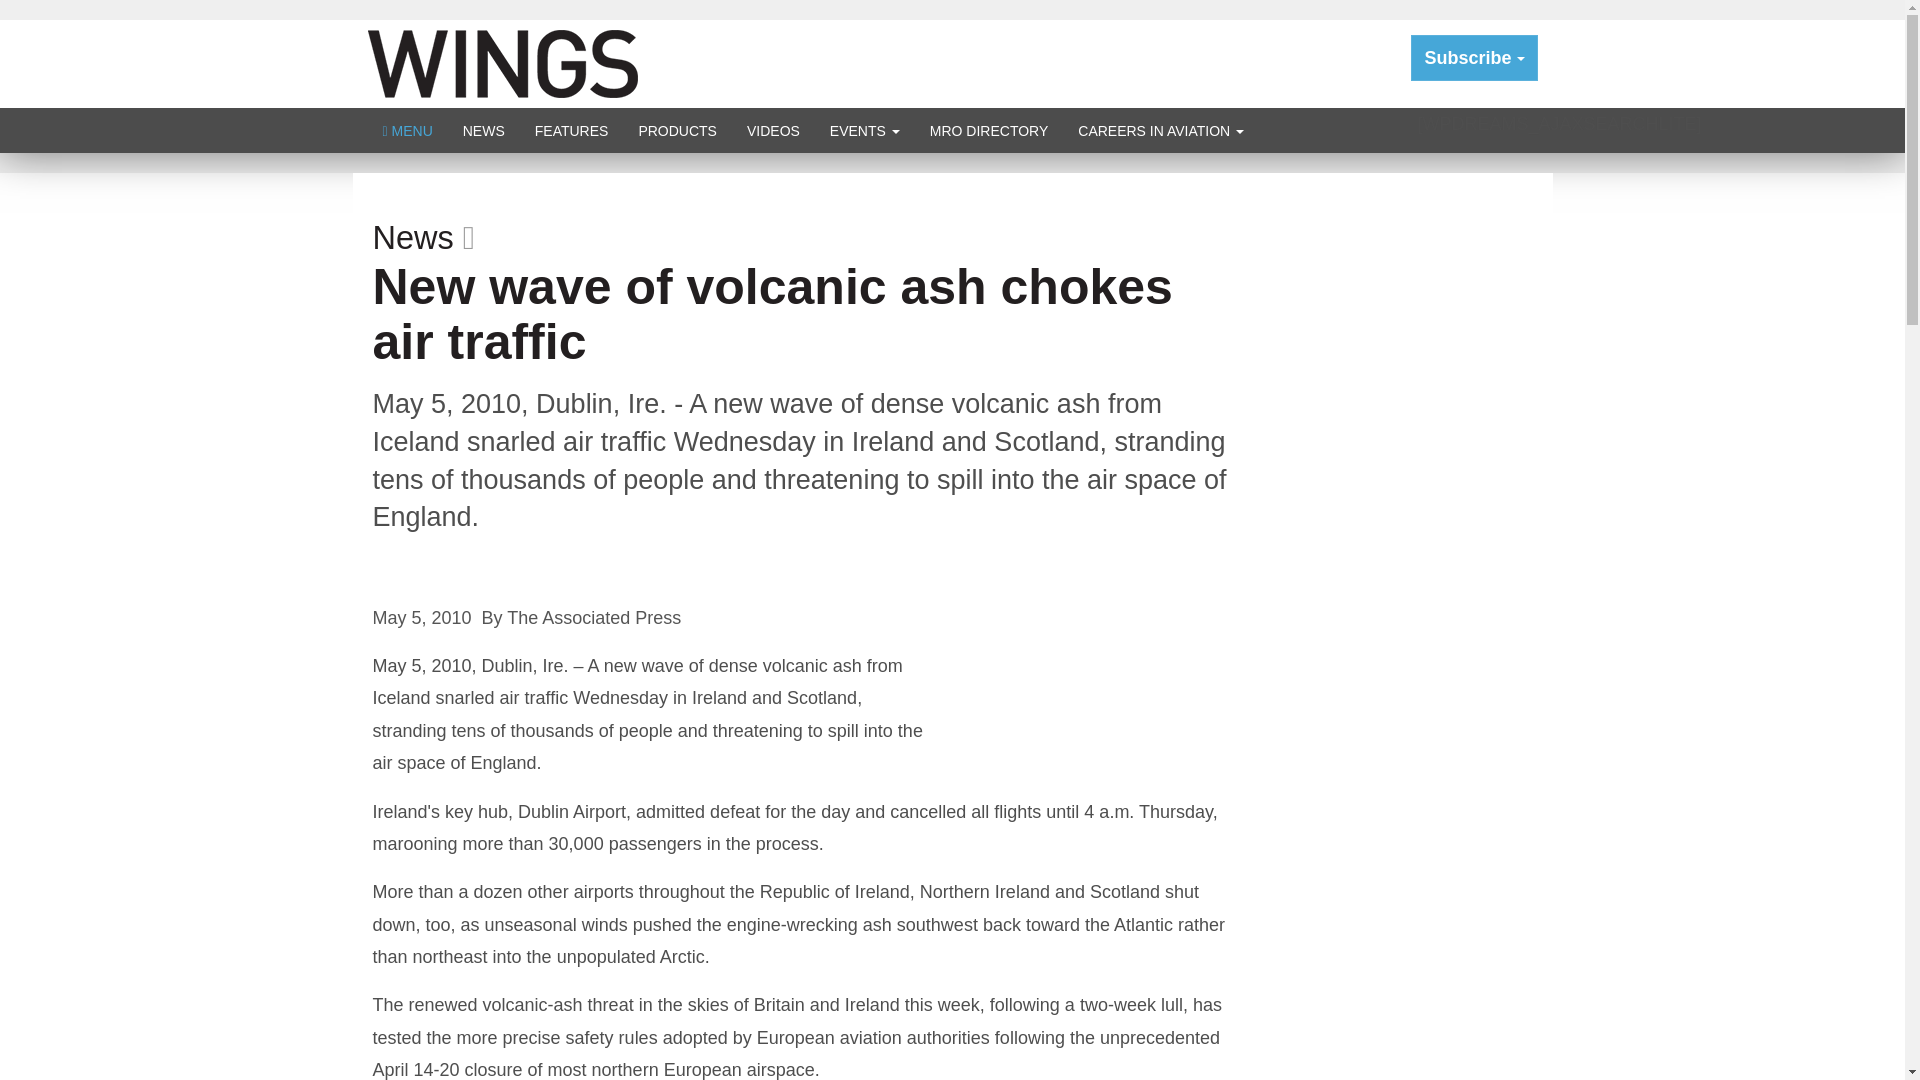 The image size is (1920, 1080). Describe the element at coordinates (864, 130) in the screenshot. I see `EVENTS` at that location.